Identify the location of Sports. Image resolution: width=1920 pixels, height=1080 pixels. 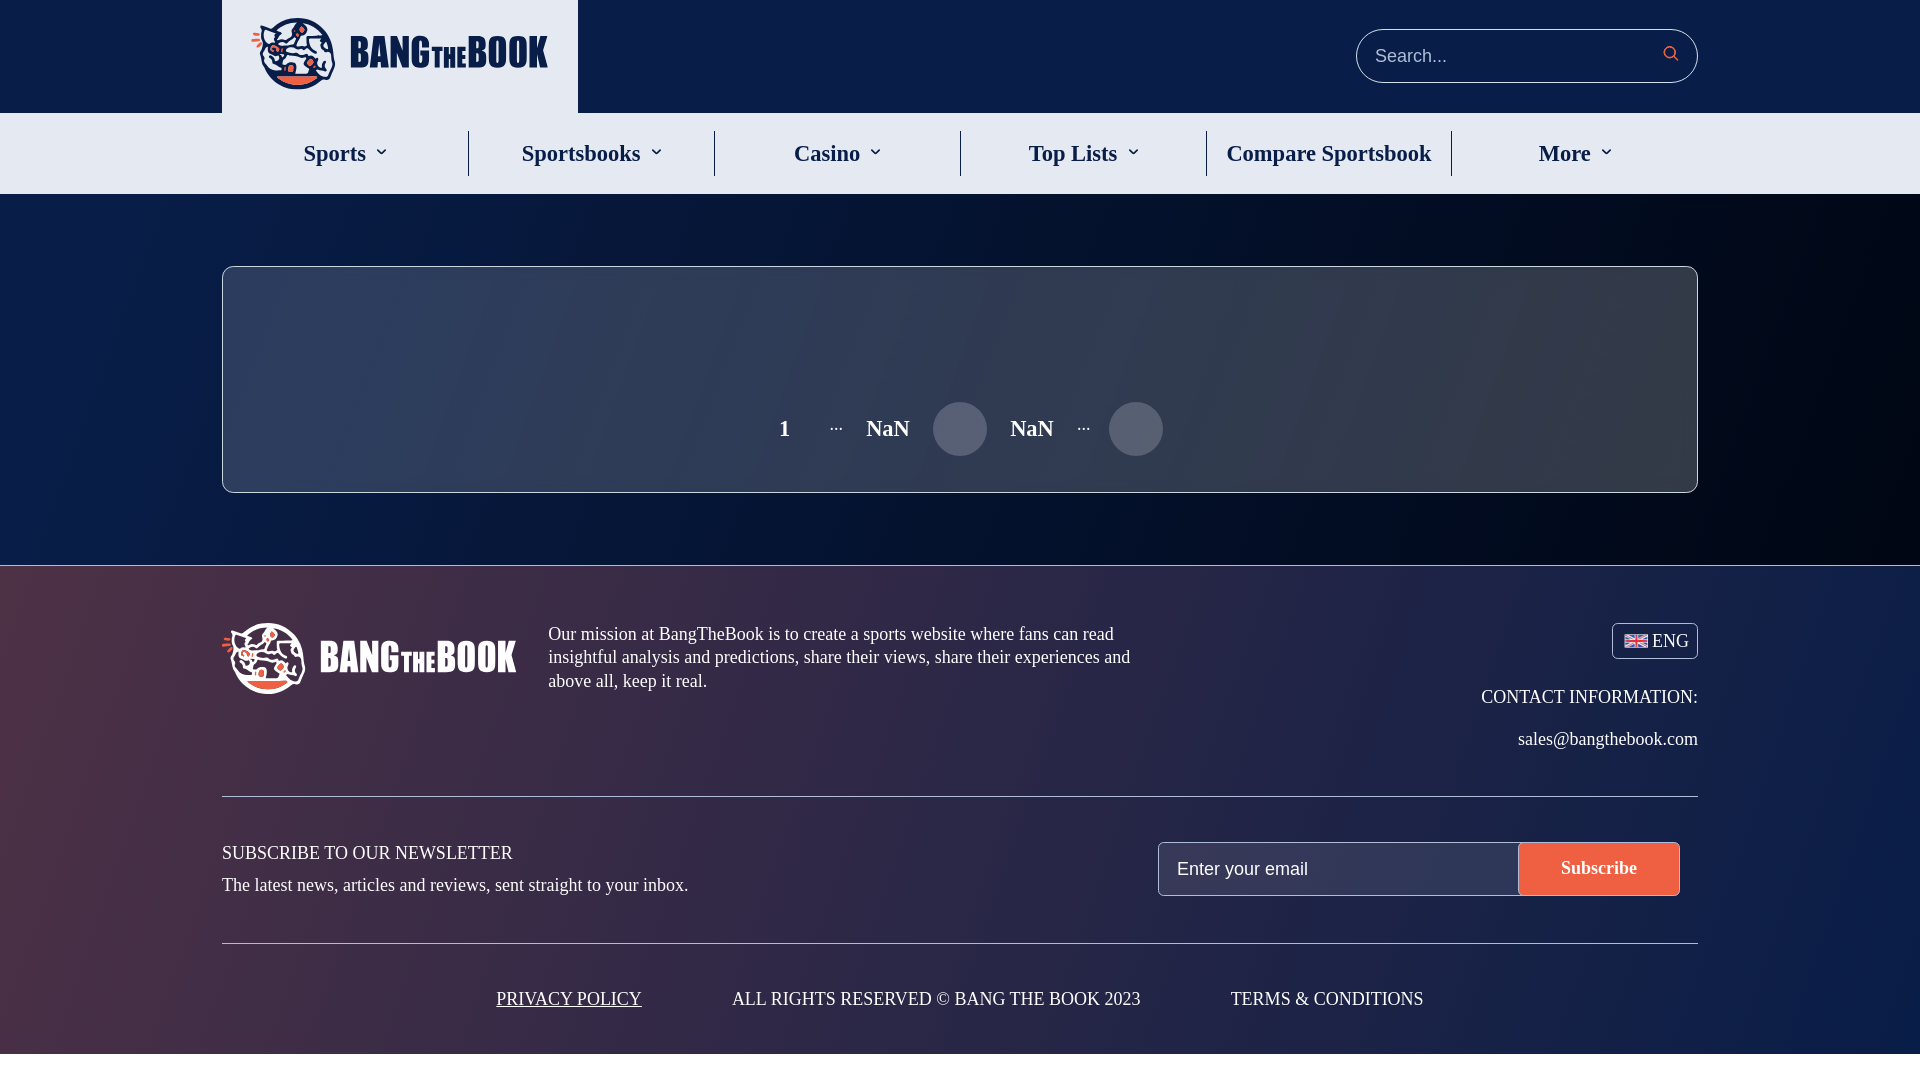
(334, 154).